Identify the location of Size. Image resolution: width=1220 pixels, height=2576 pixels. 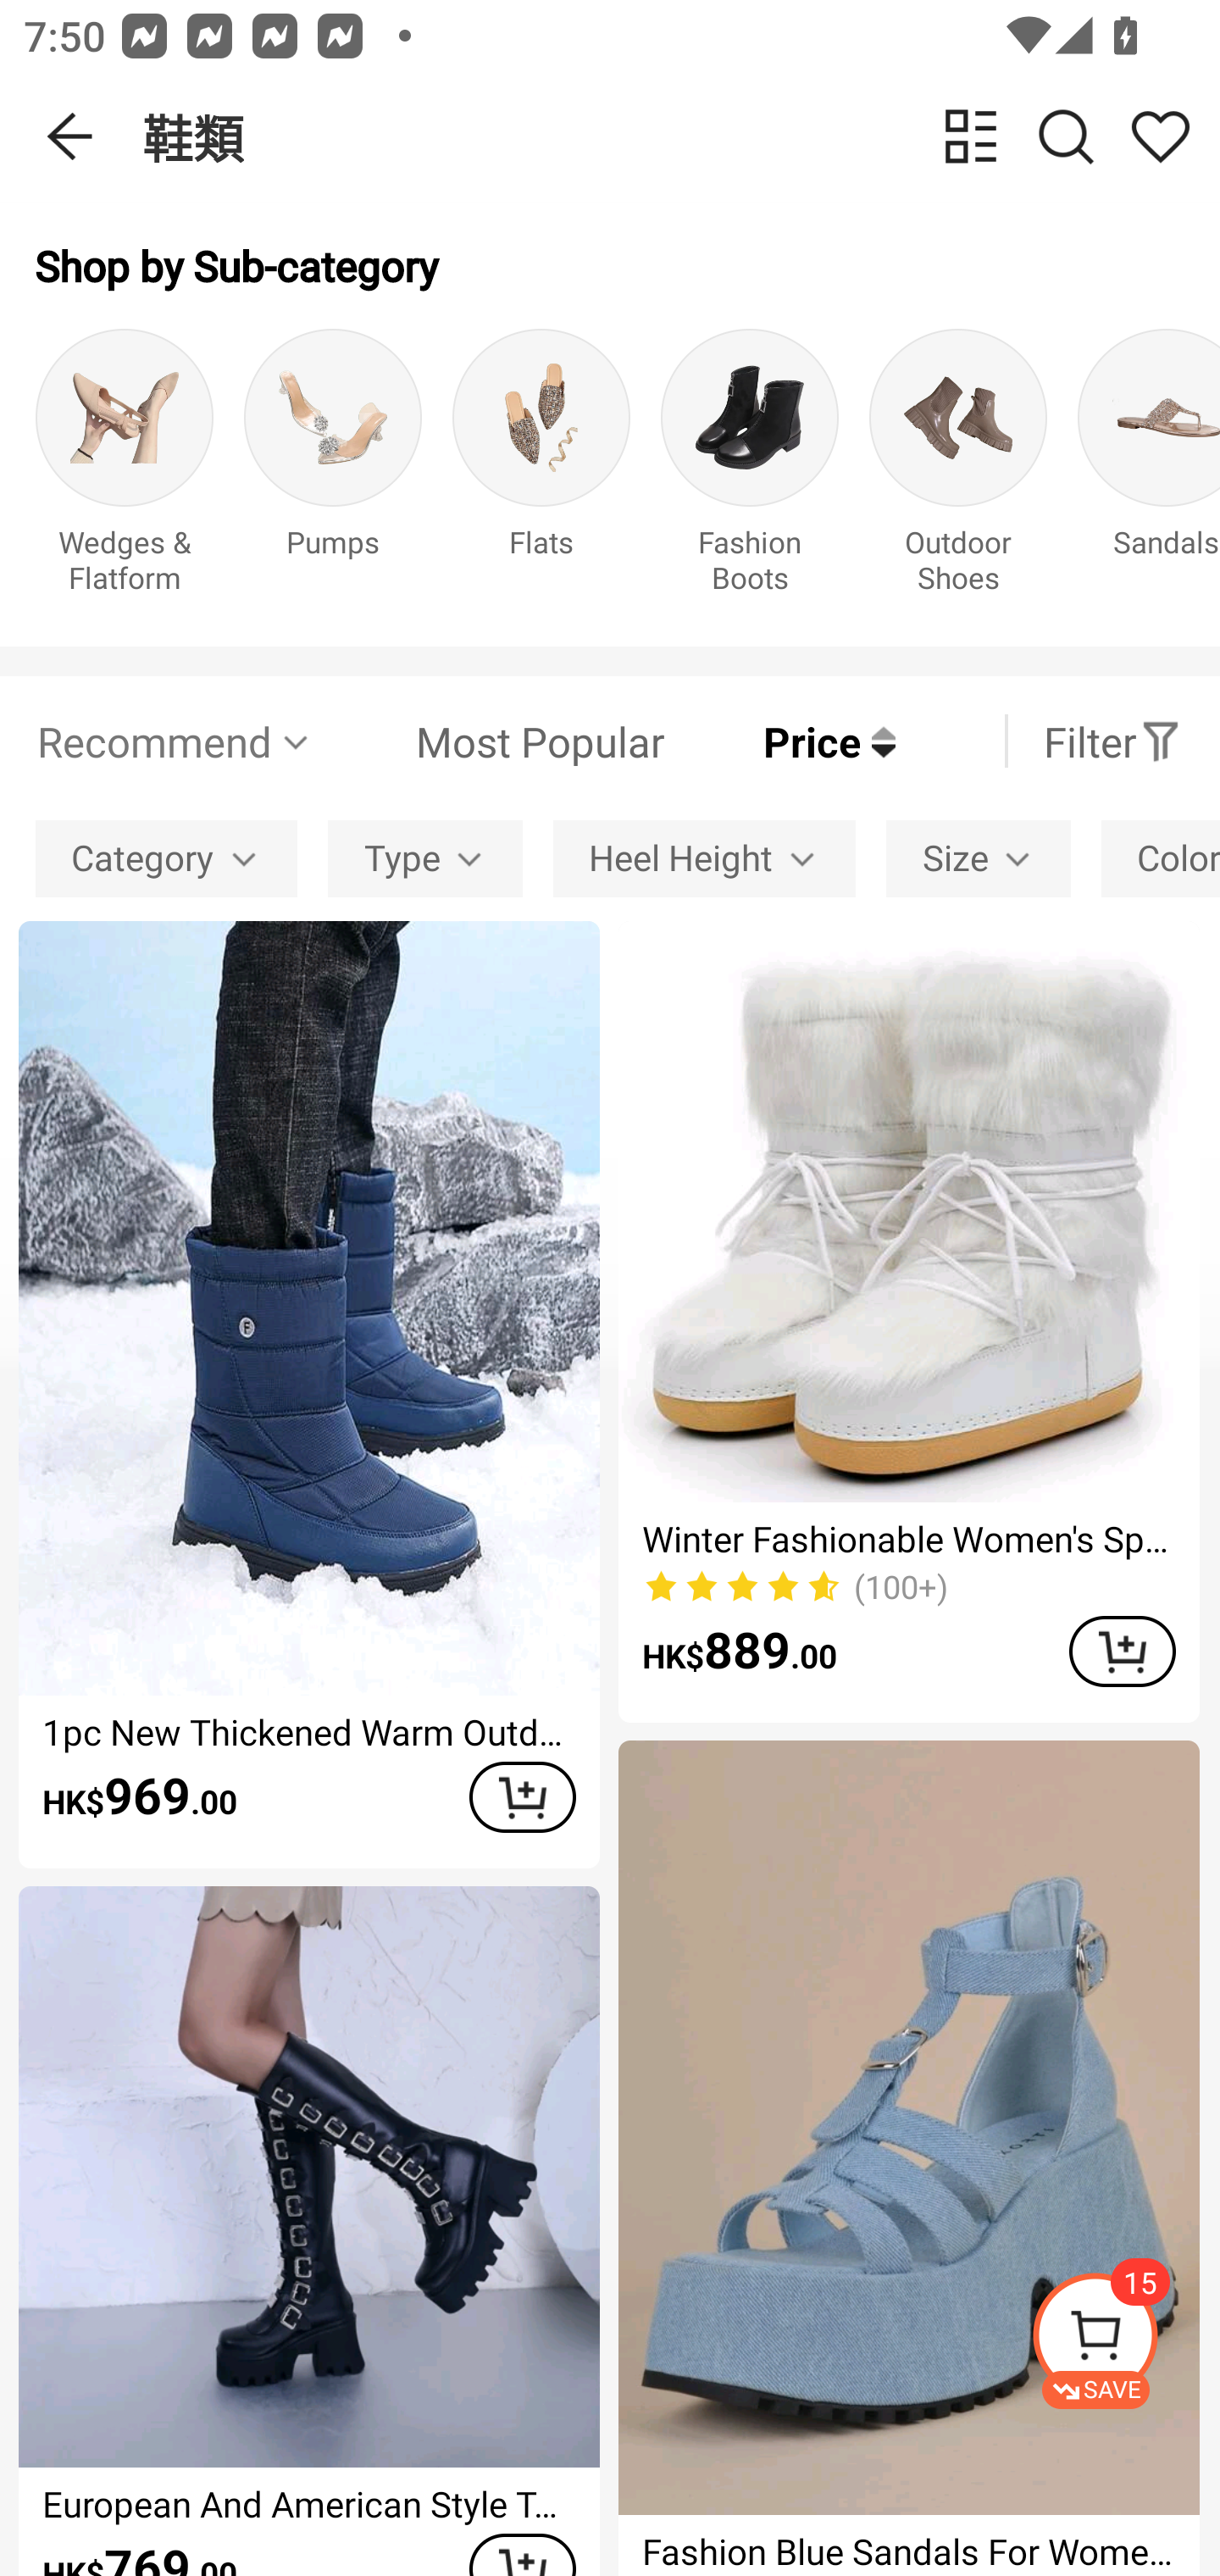
(978, 858).